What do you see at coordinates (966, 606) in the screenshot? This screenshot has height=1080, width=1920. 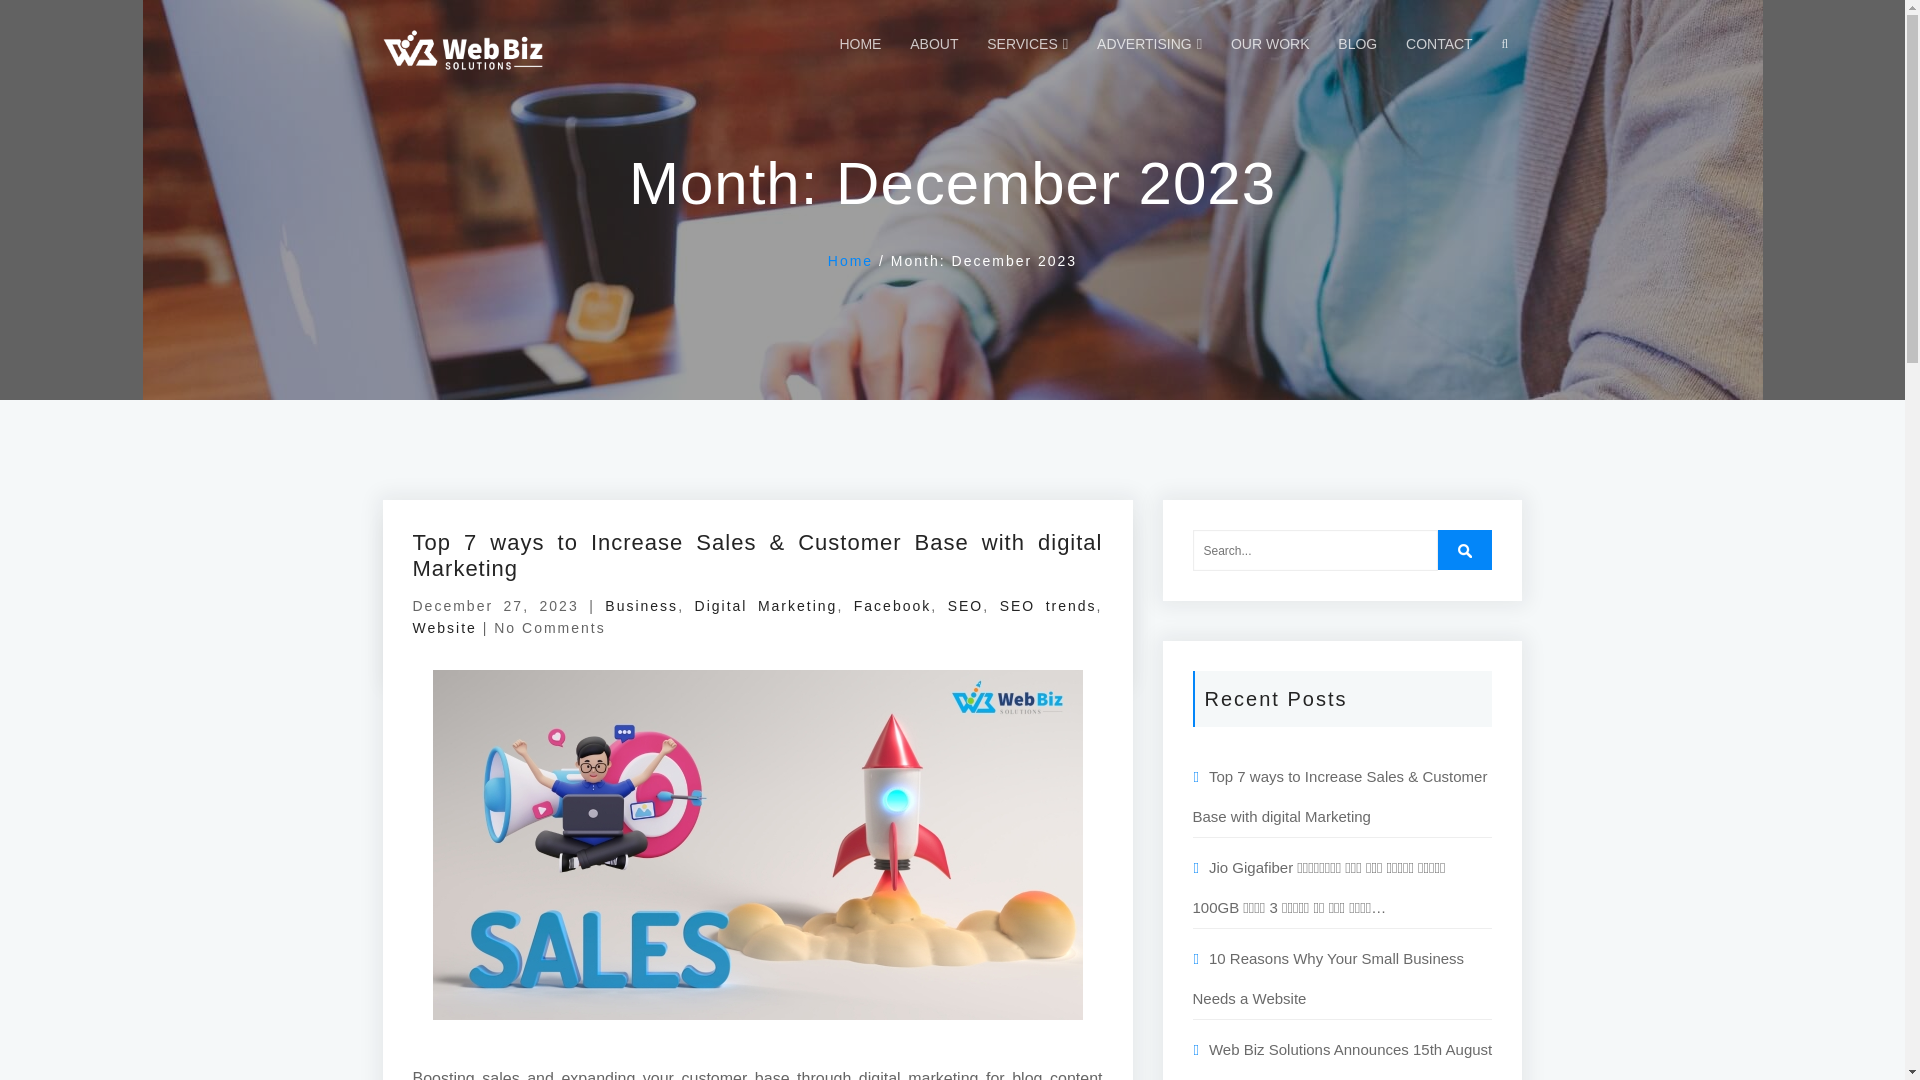 I see `SEO` at bounding box center [966, 606].